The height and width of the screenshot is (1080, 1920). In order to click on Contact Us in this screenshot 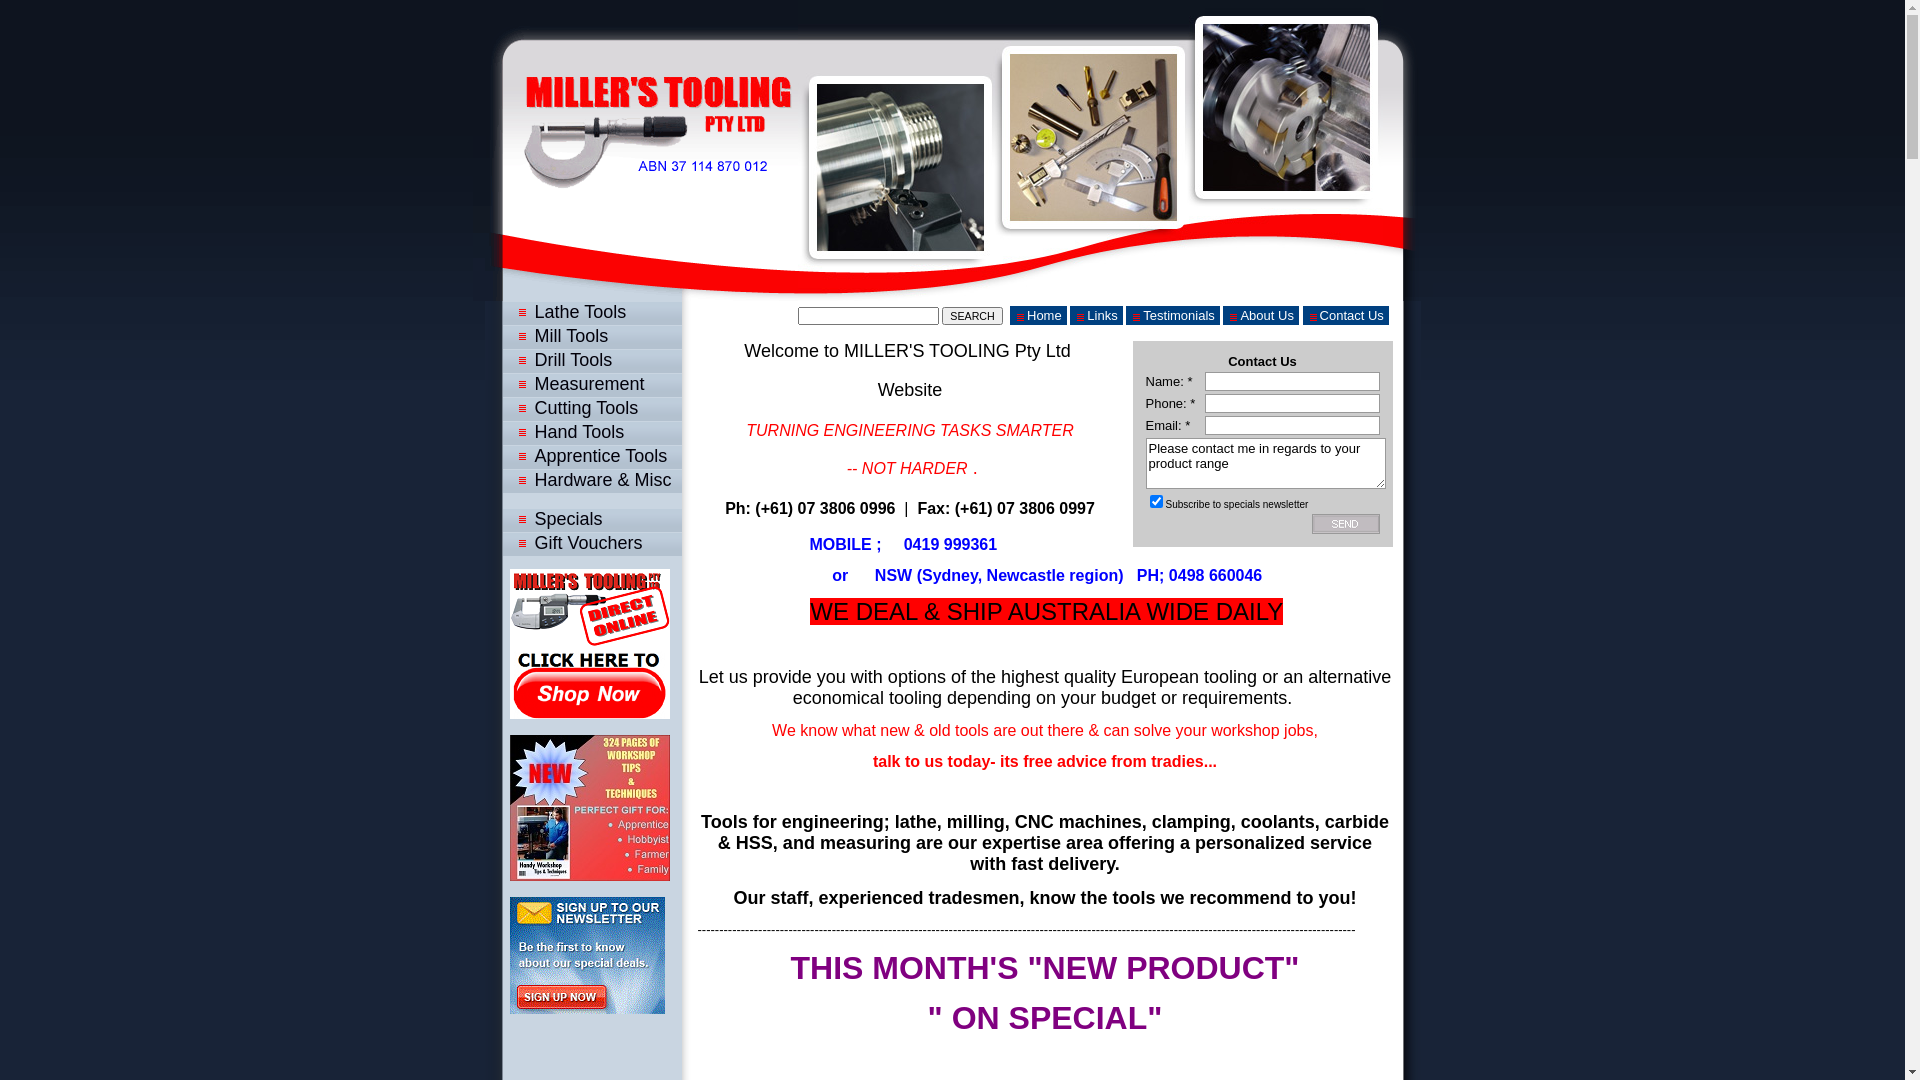, I will do `click(1346, 316)`.